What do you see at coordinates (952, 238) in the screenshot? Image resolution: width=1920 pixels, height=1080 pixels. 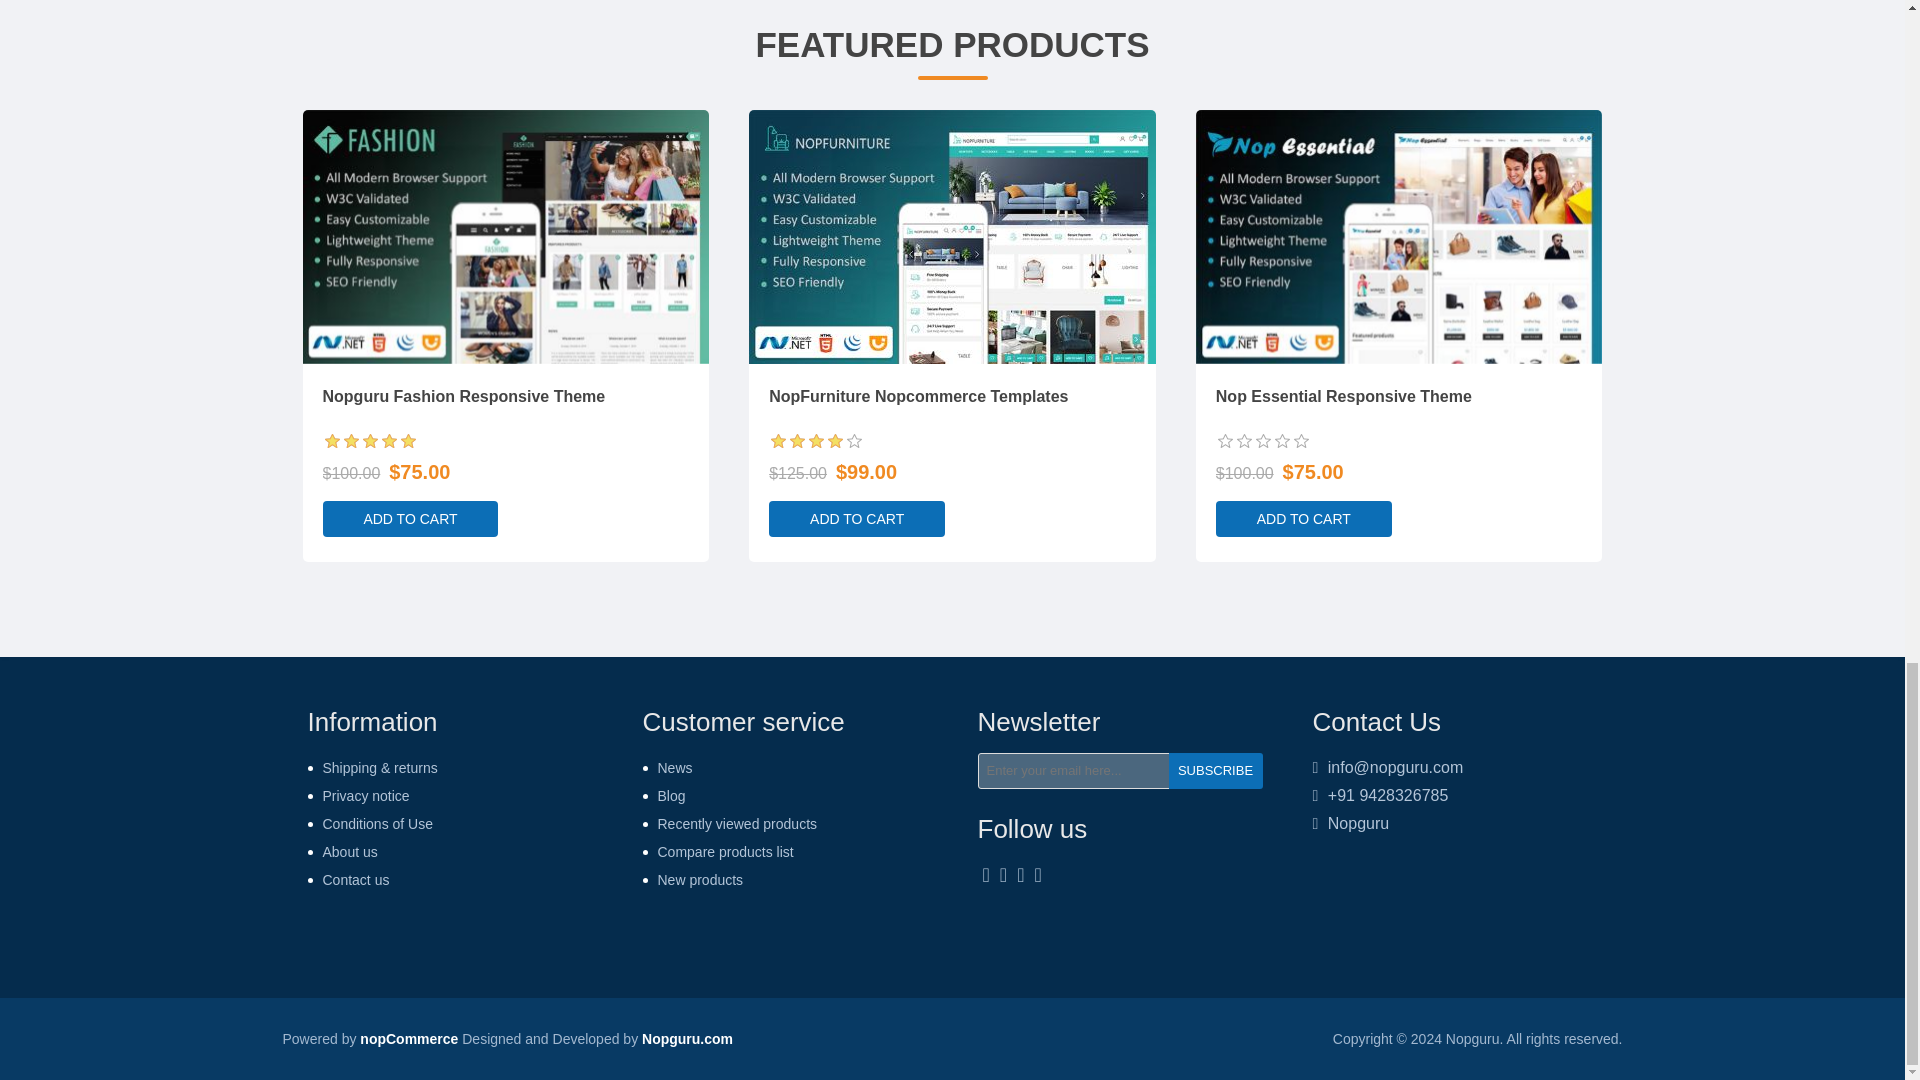 I see `Show details for NopFurniture Nopcommerce Templates` at bounding box center [952, 238].